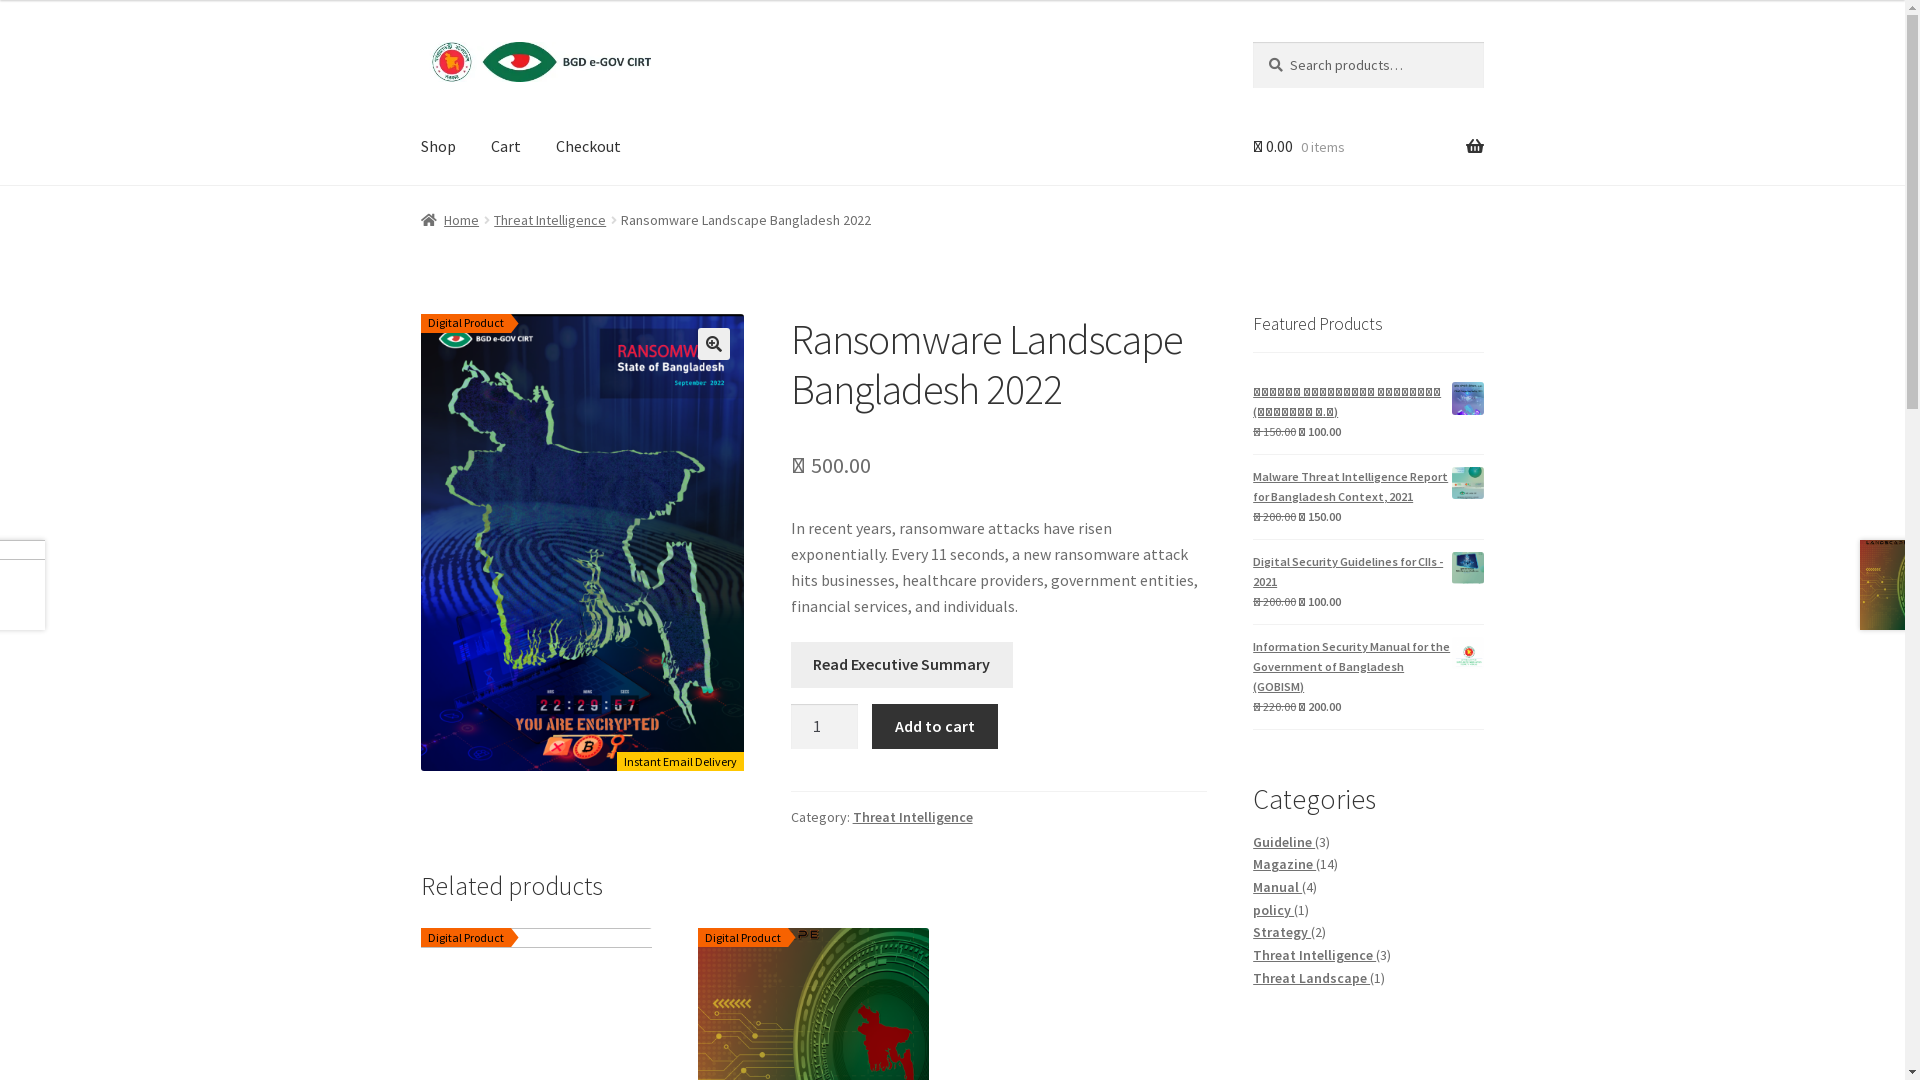  I want to click on Search, so click(1252, 42).